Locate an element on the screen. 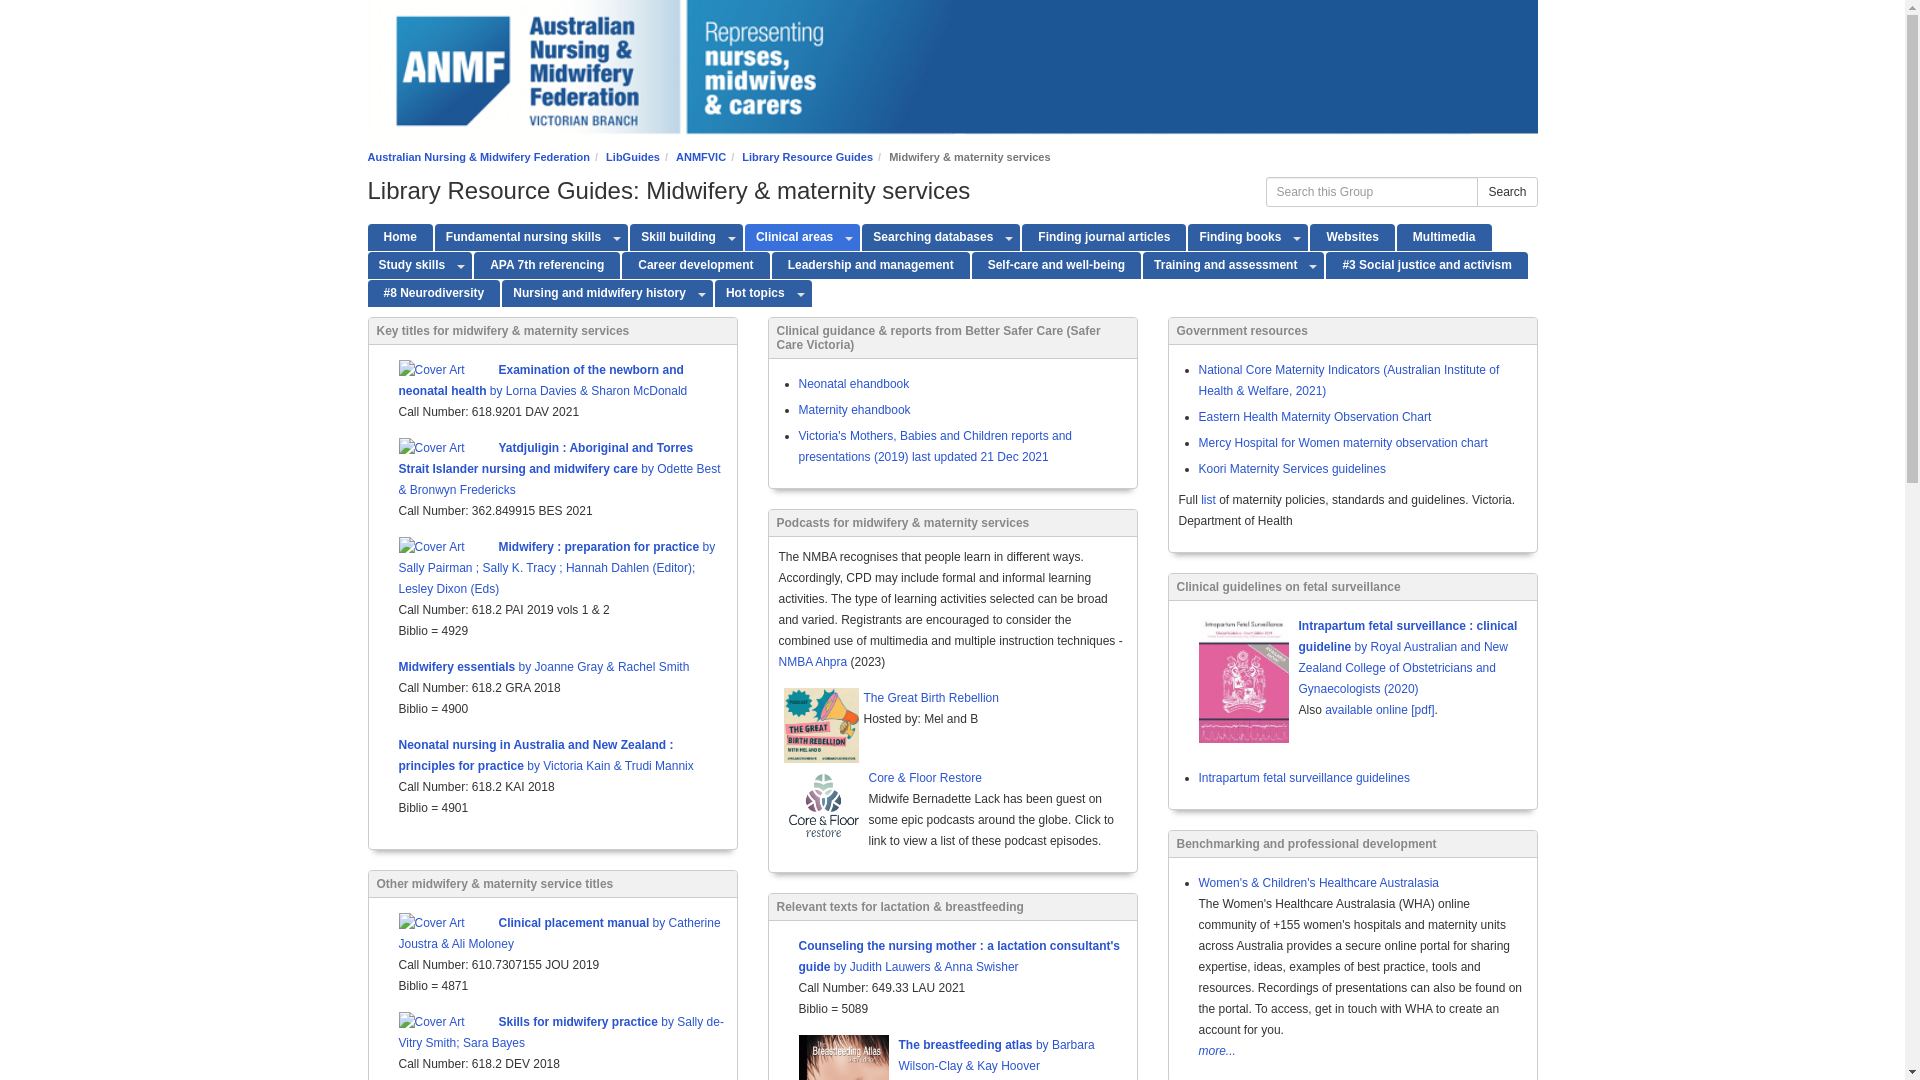 This screenshot has width=1920, height=1080. Toggle Dropdown is located at coordinates (802, 294).